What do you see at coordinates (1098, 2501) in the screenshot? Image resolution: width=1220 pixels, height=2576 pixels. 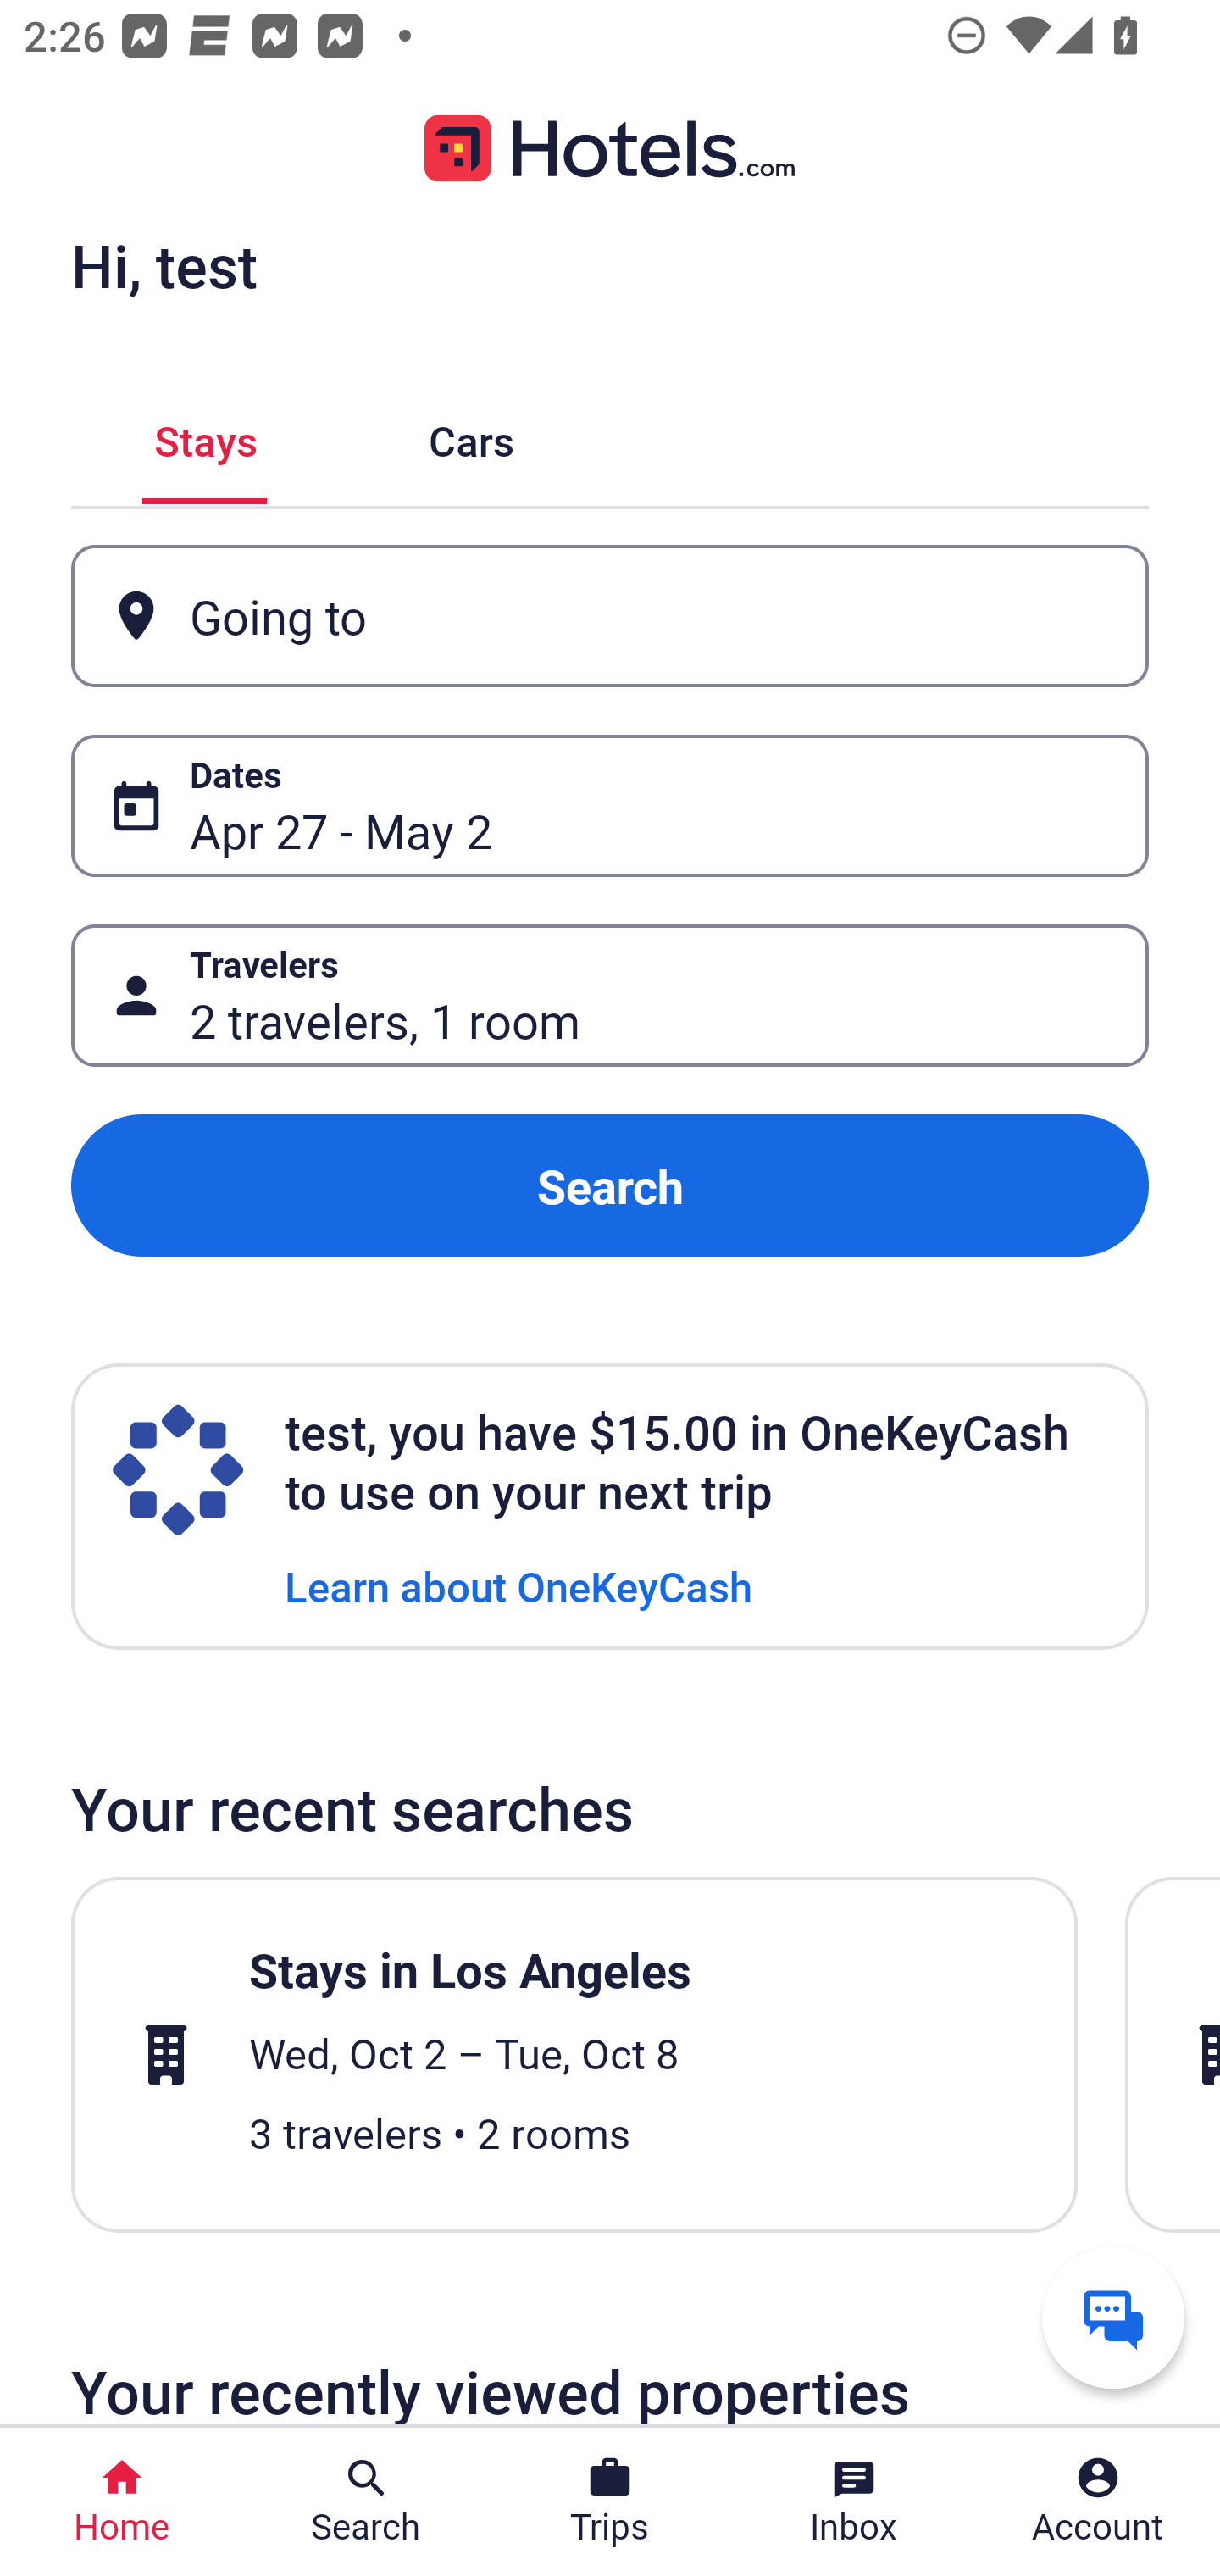 I see `Account Profile. Button` at bounding box center [1098, 2501].